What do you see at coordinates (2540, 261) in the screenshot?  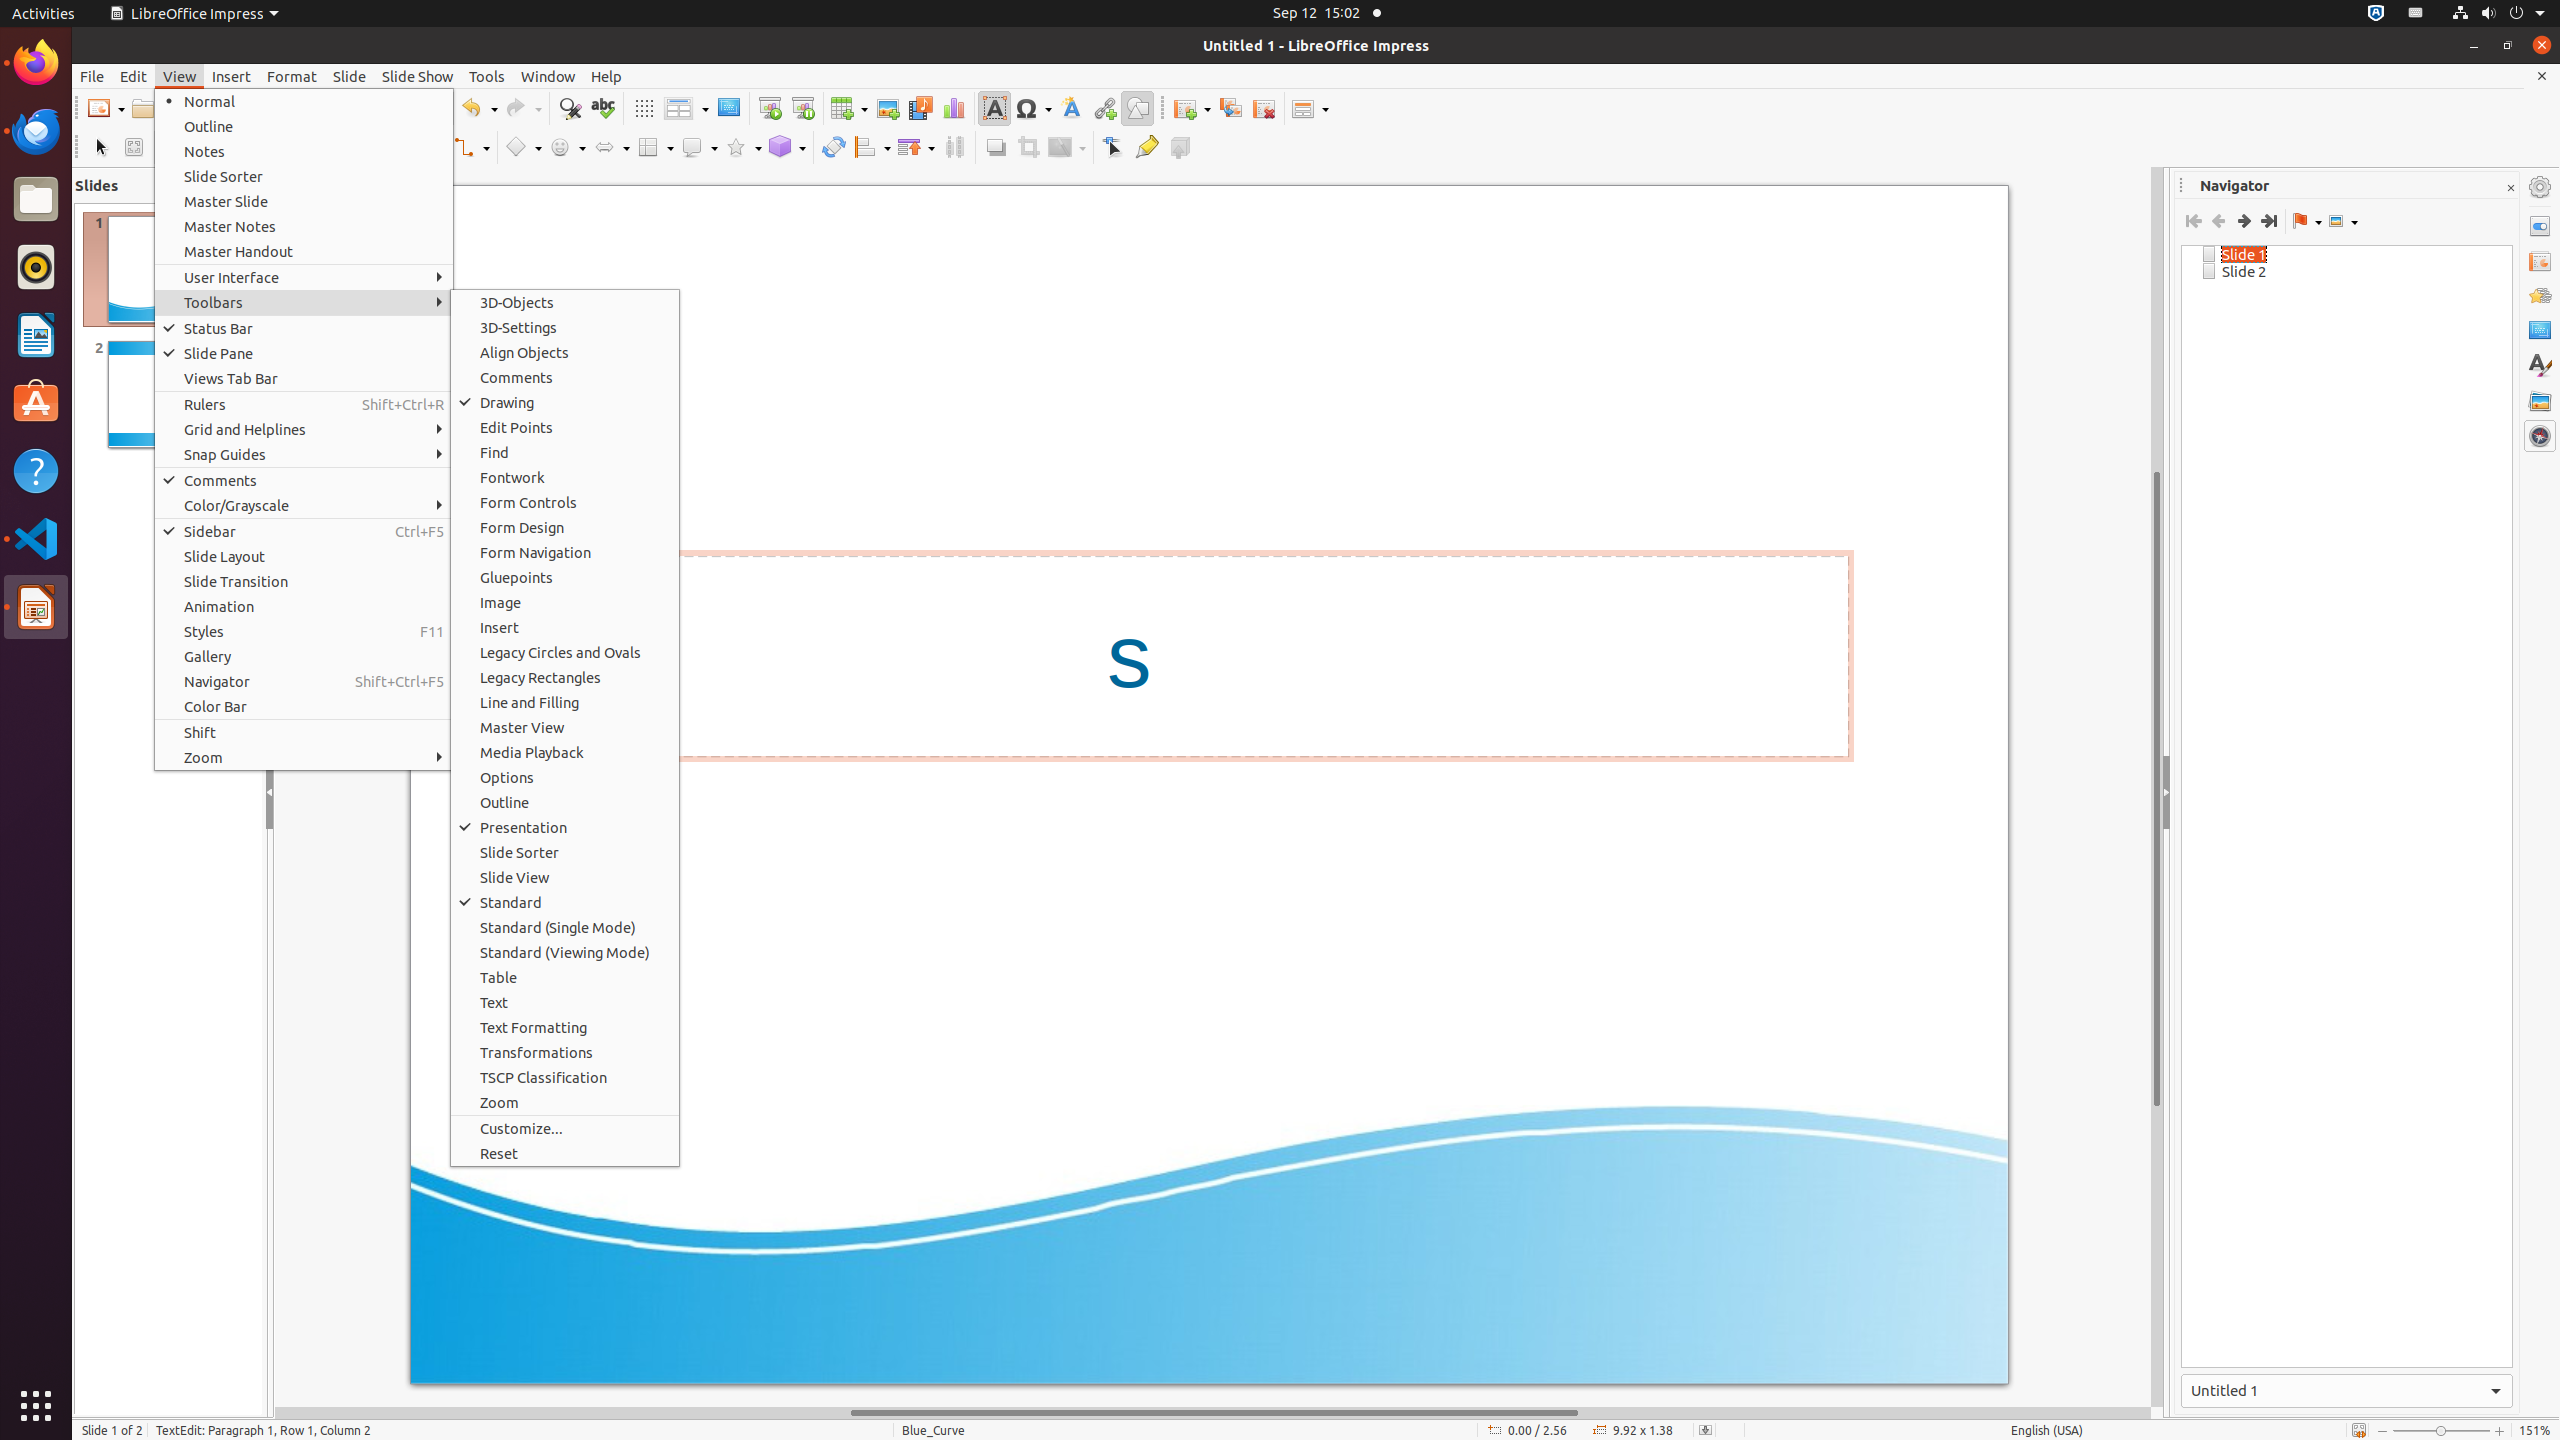 I see `Slide Transition` at bounding box center [2540, 261].